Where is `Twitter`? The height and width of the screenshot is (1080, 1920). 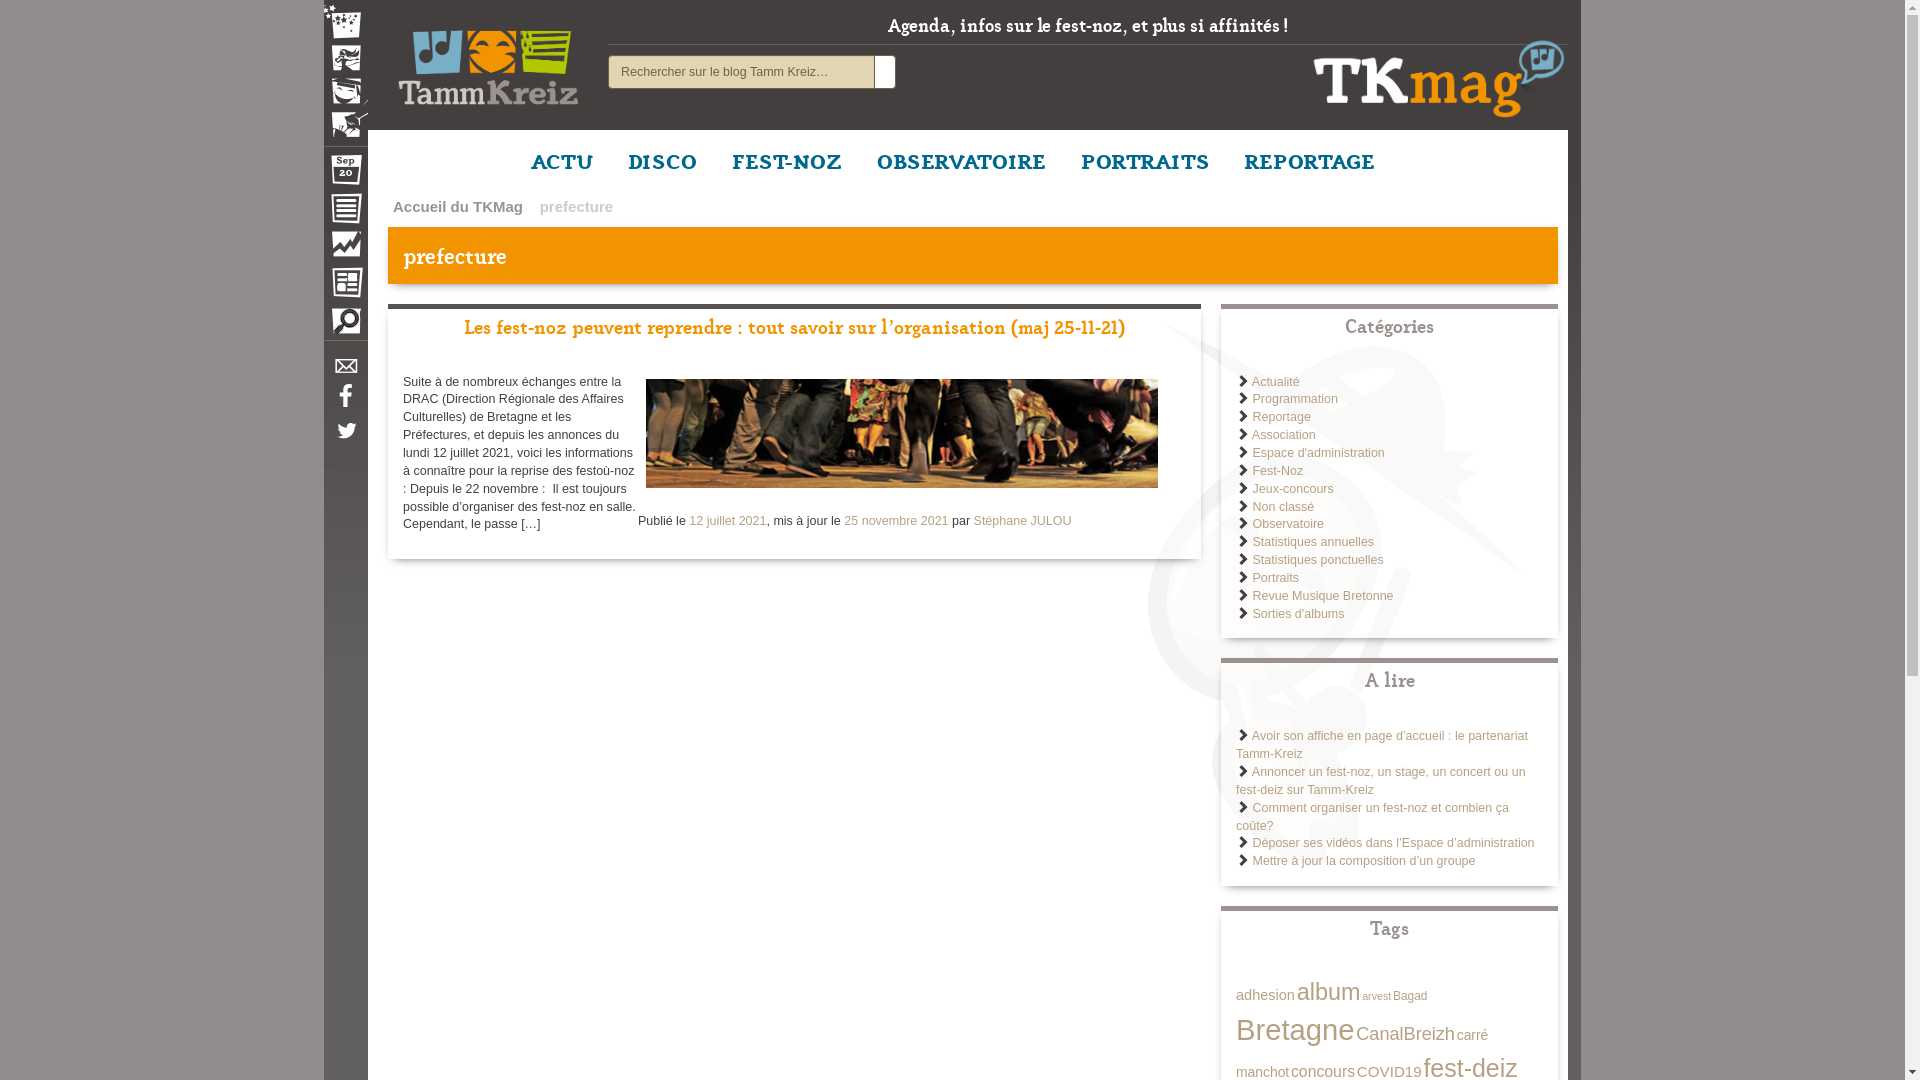 Twitter is located at coordinates (346, 441).